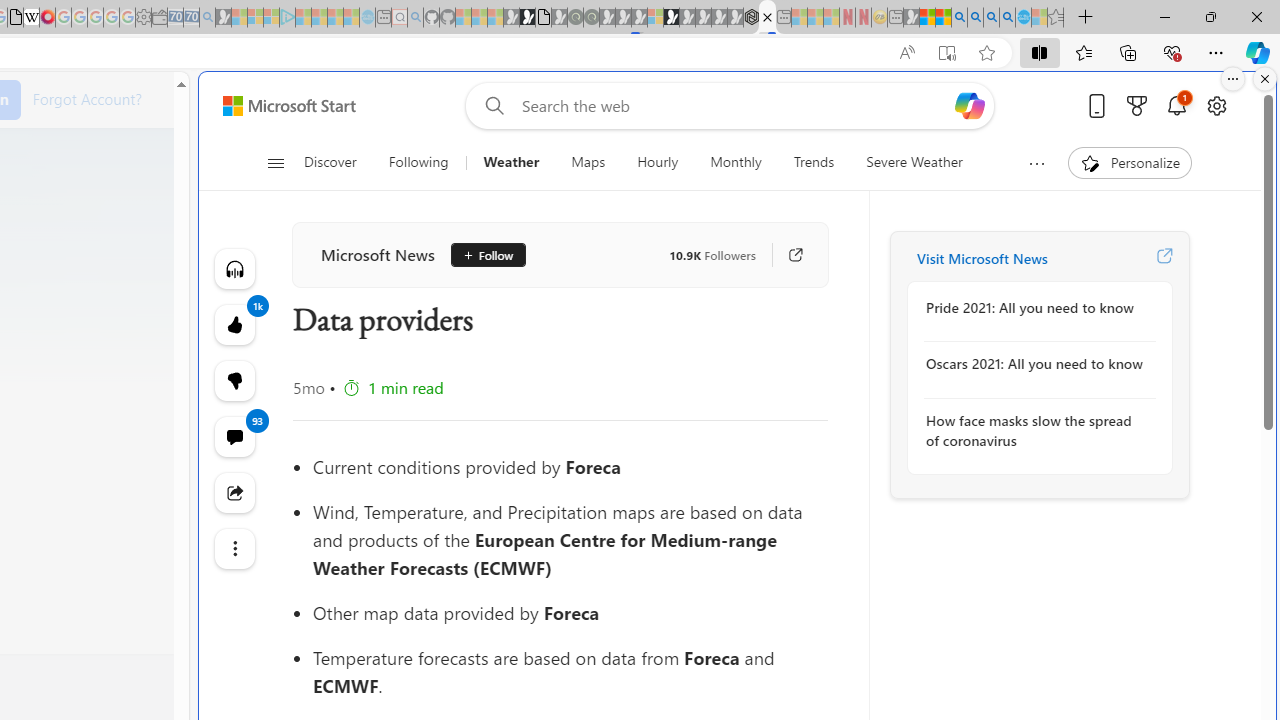 This screenshot has height=720, width=1280. Describe the element at coordinates (969, 106) in the screenshot. I see `Open Copilot` at that location.